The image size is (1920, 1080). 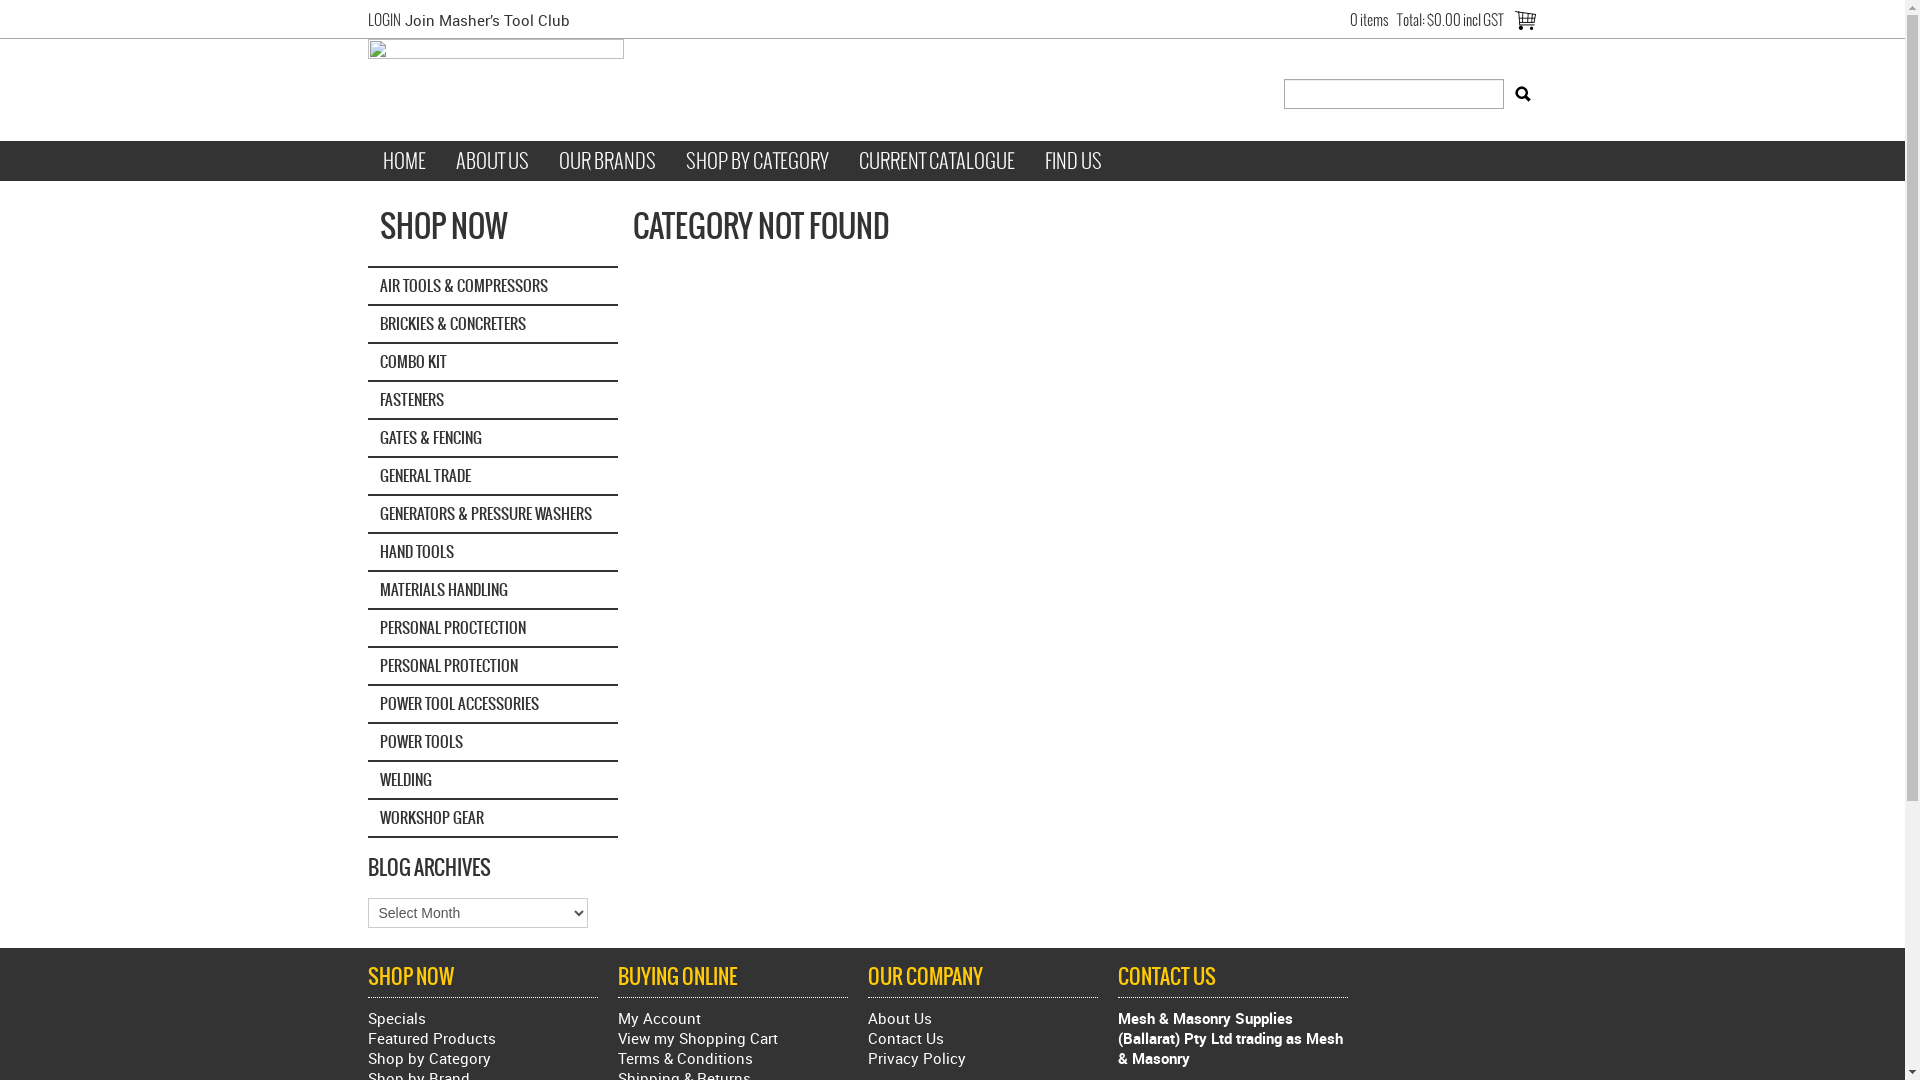 I want to click on HOME, so click(x=404, y=161).